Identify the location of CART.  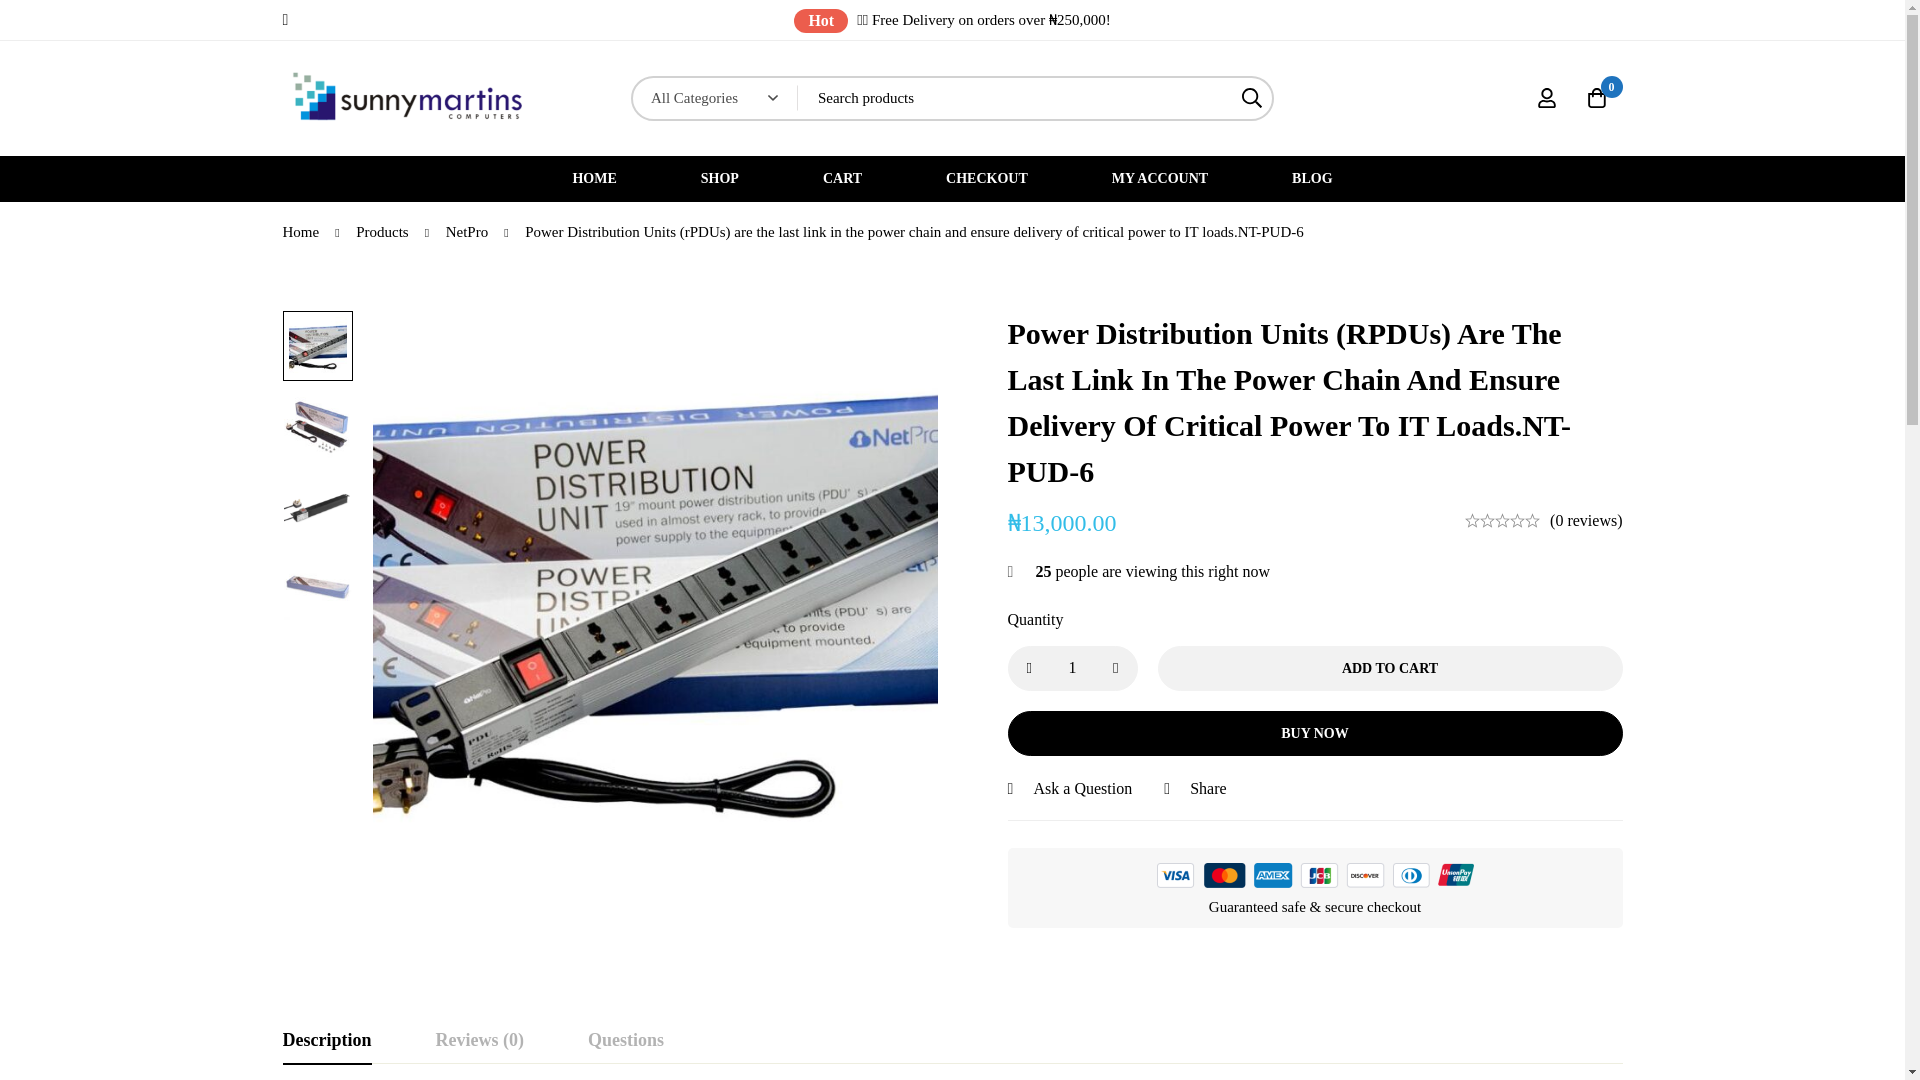
(842, 178).